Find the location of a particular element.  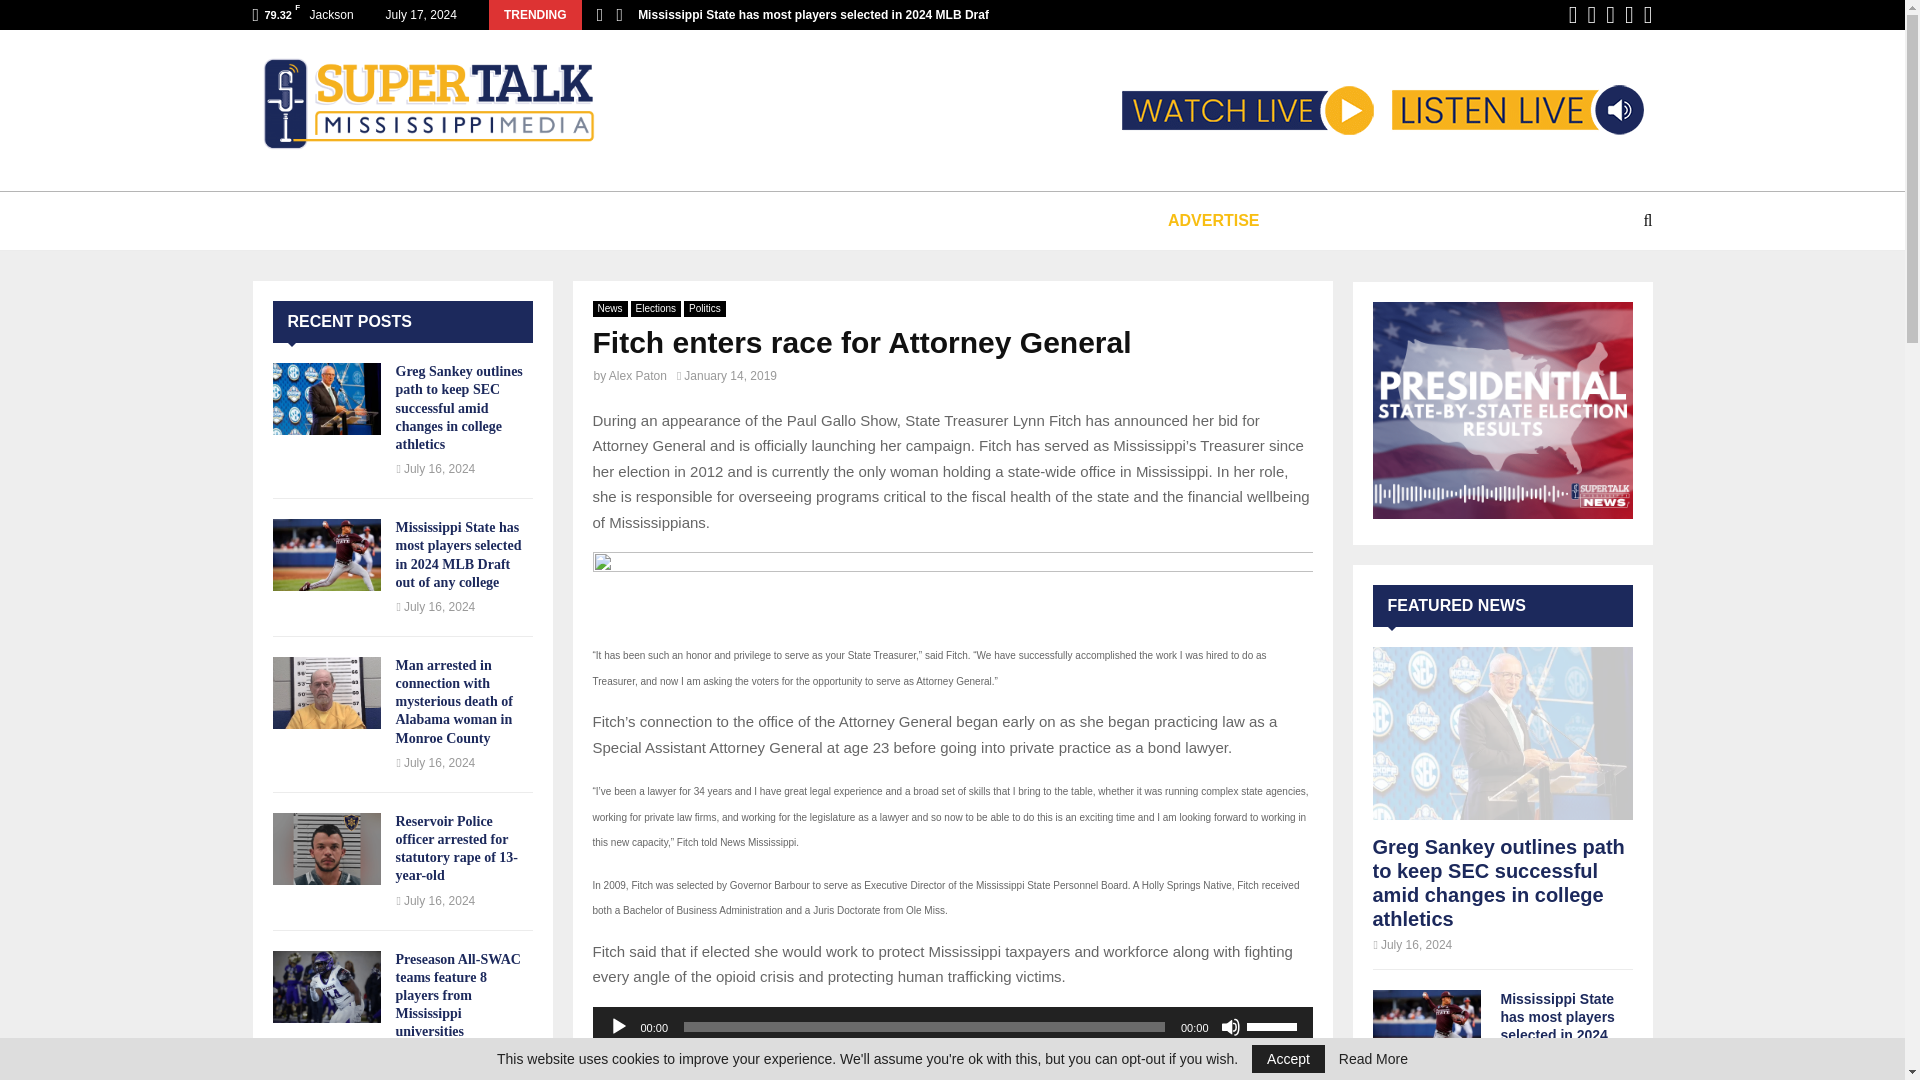

STATIONS is located at coordinates (456, 220).